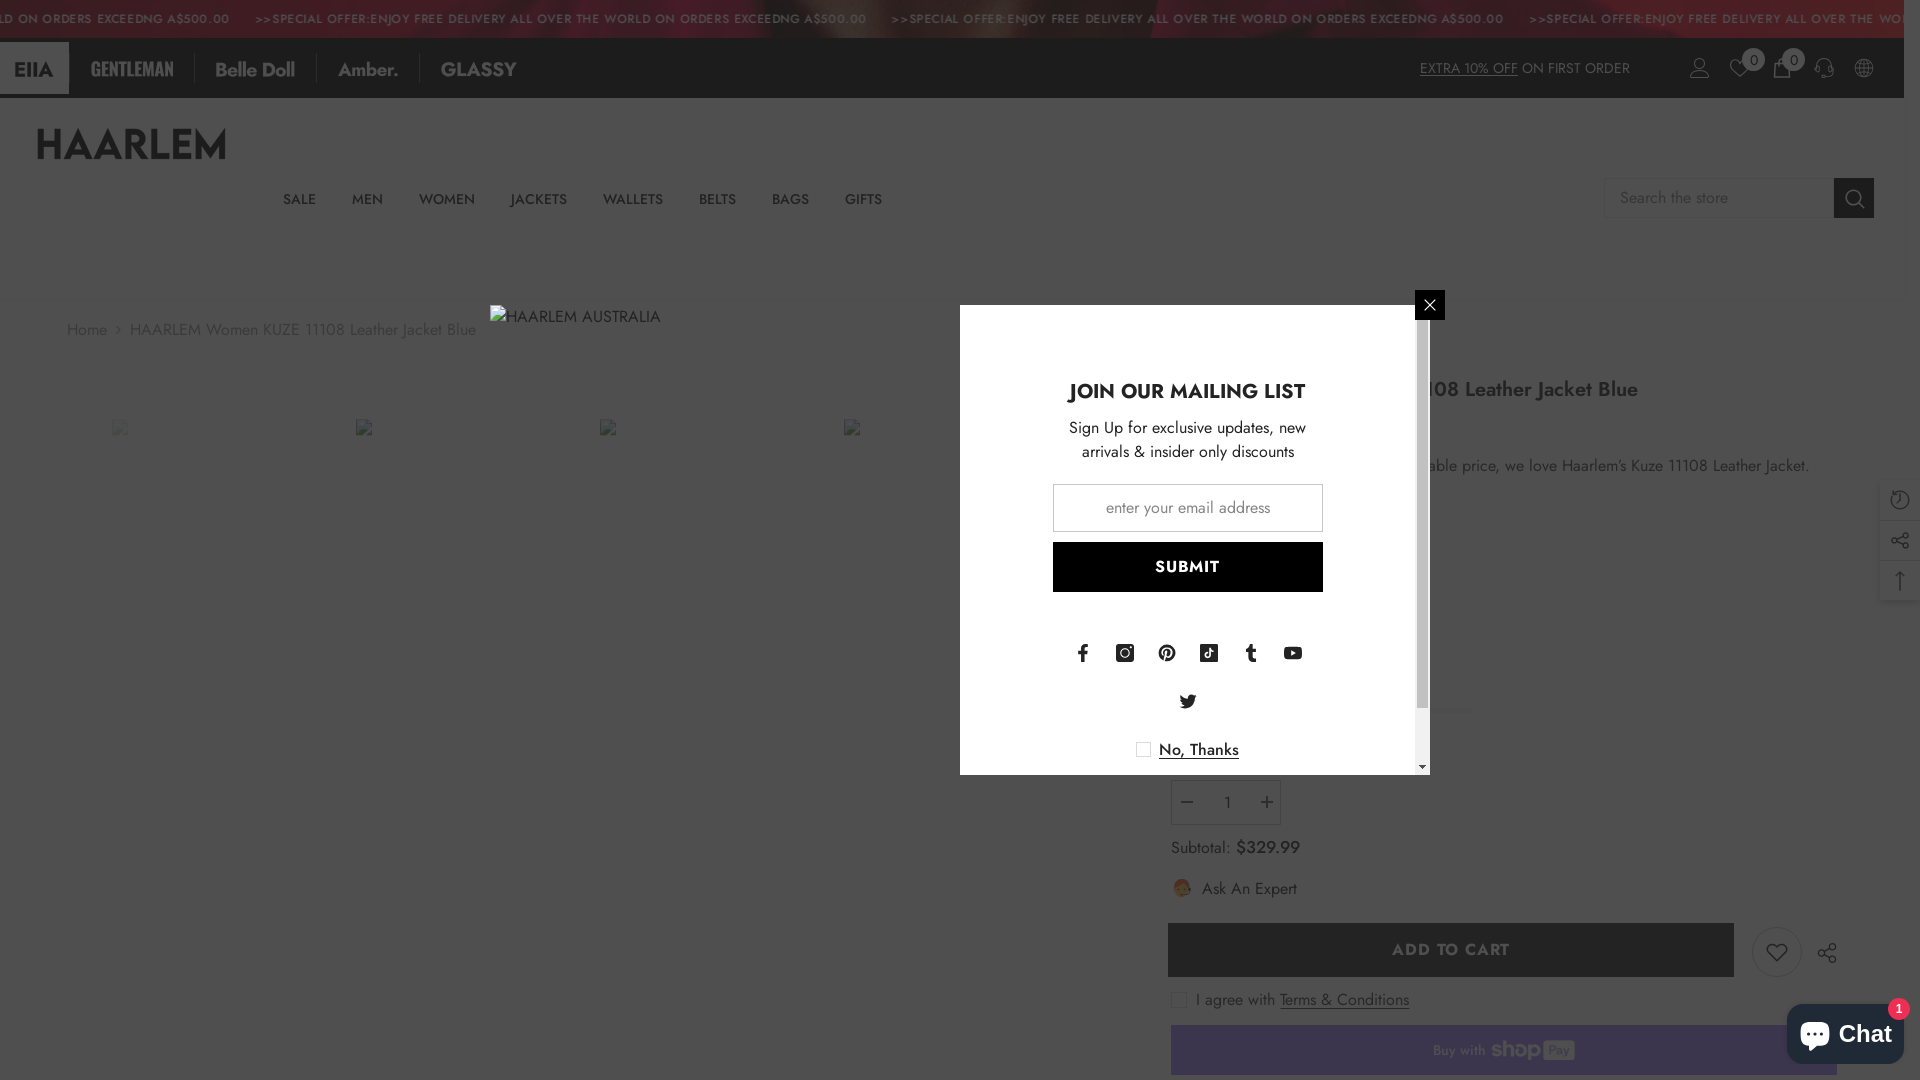 The width and height of the screenshot is (1920, 1080). I want to click on GIFTS, so click(864, 207).